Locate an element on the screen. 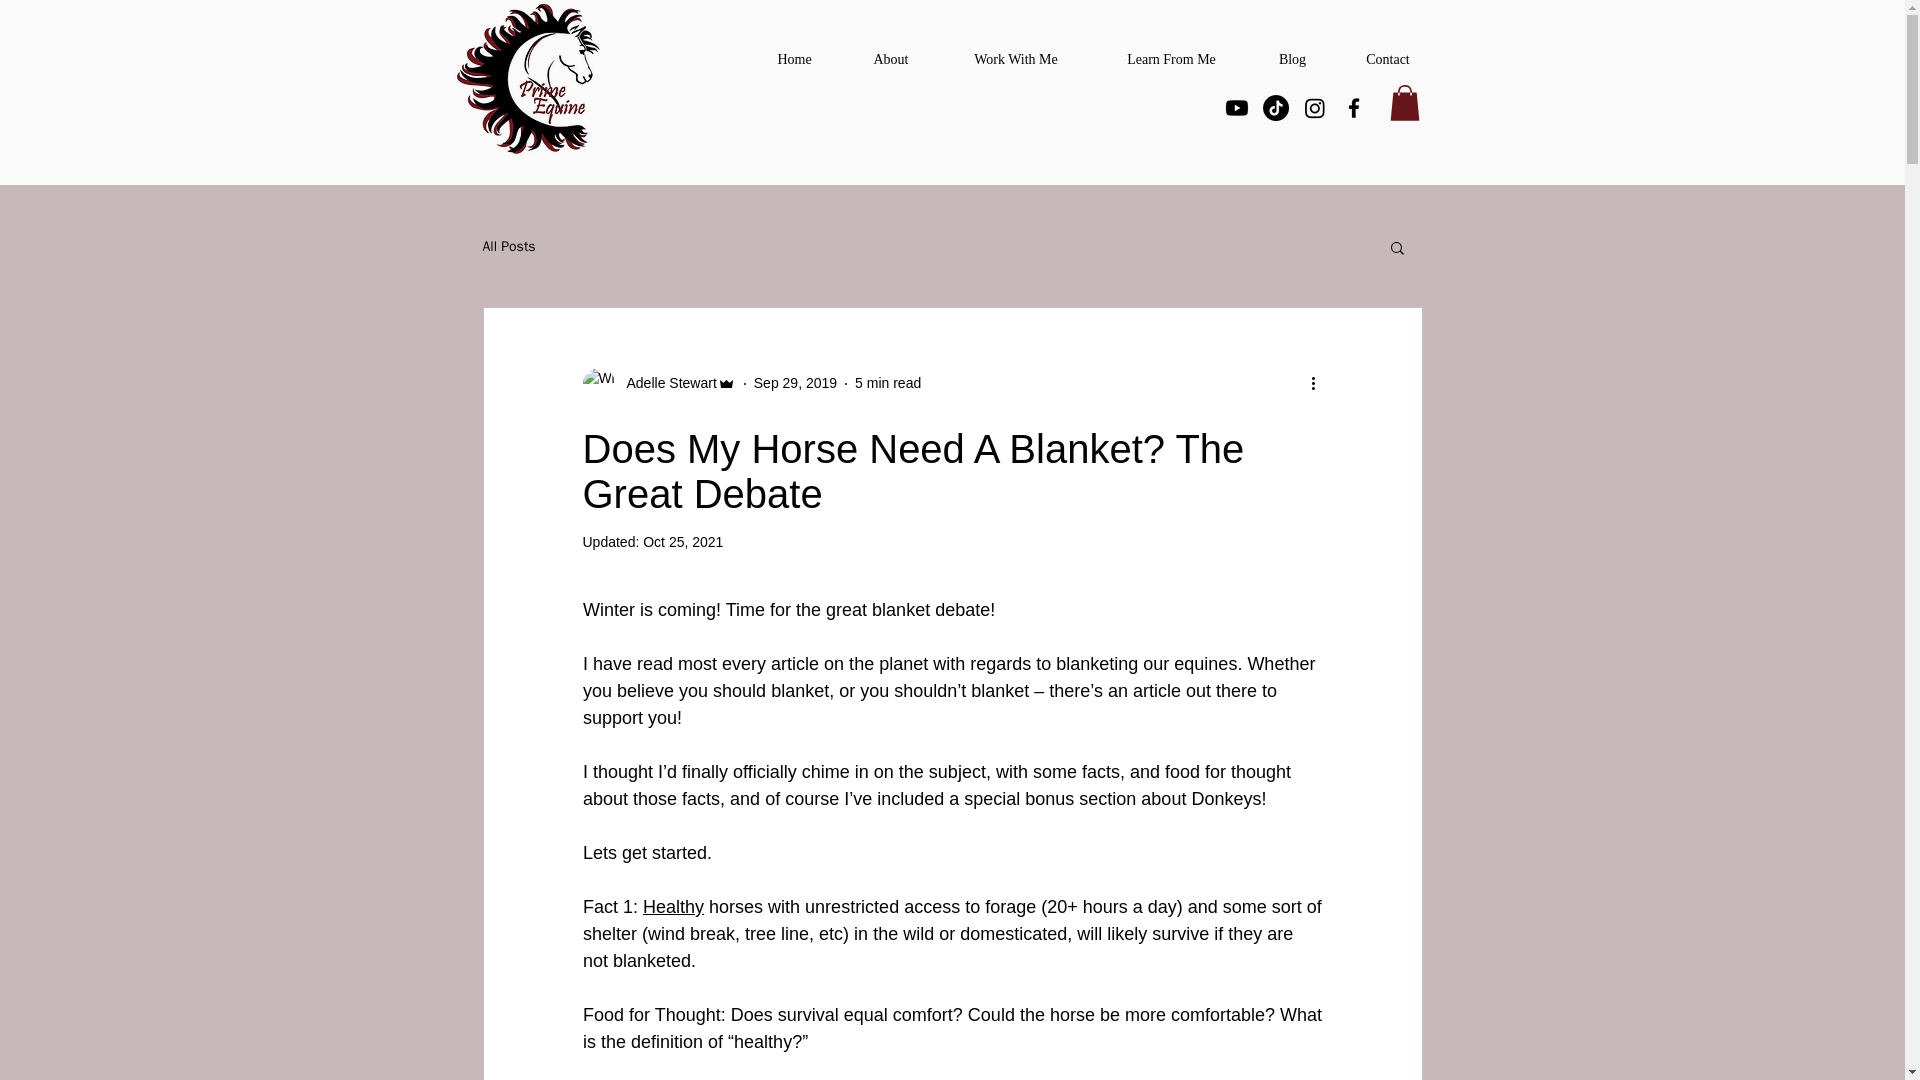 The image size is (1920, 1080). All Posts is located at coordinates (508, 246).